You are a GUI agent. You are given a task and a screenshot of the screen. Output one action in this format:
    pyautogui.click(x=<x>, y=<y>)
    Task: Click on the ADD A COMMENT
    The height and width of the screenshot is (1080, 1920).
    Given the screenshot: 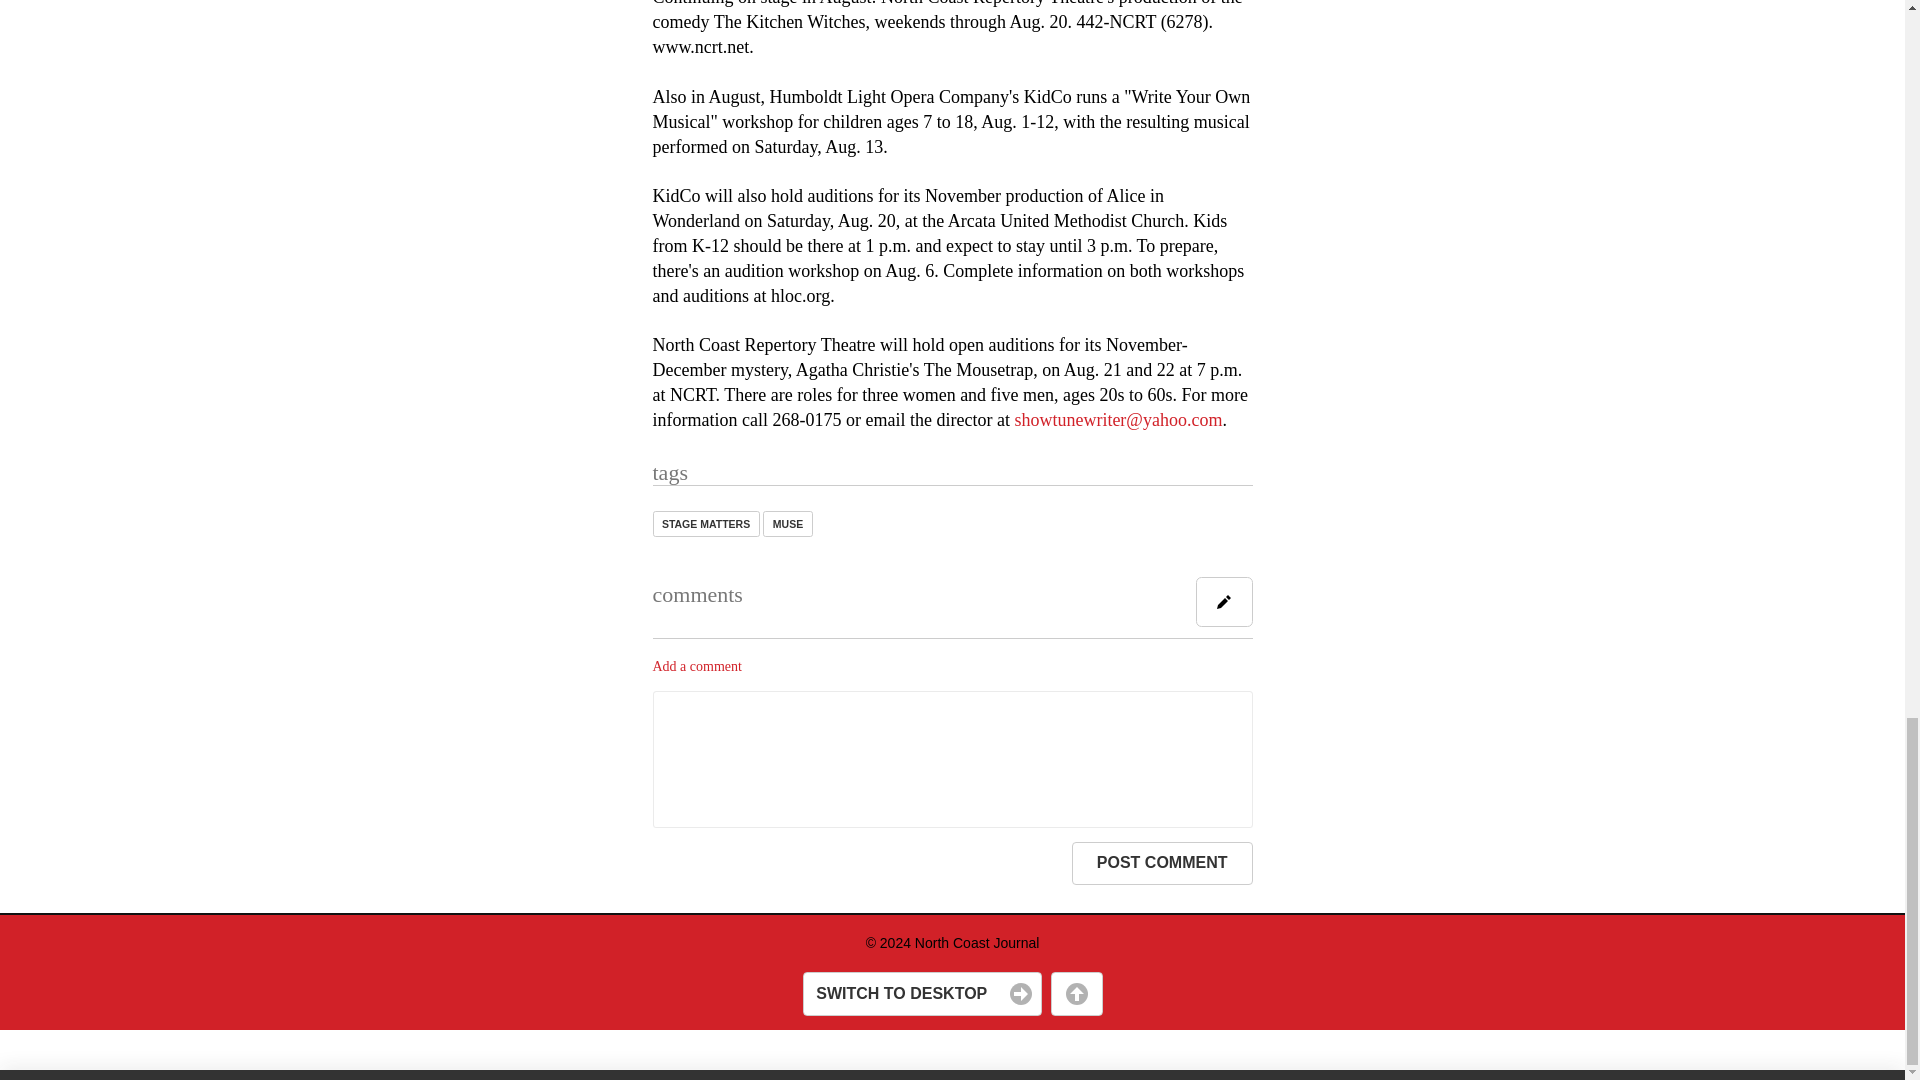 What is the action you would take?
    pyautogui.click(x=1224, y=602)
    